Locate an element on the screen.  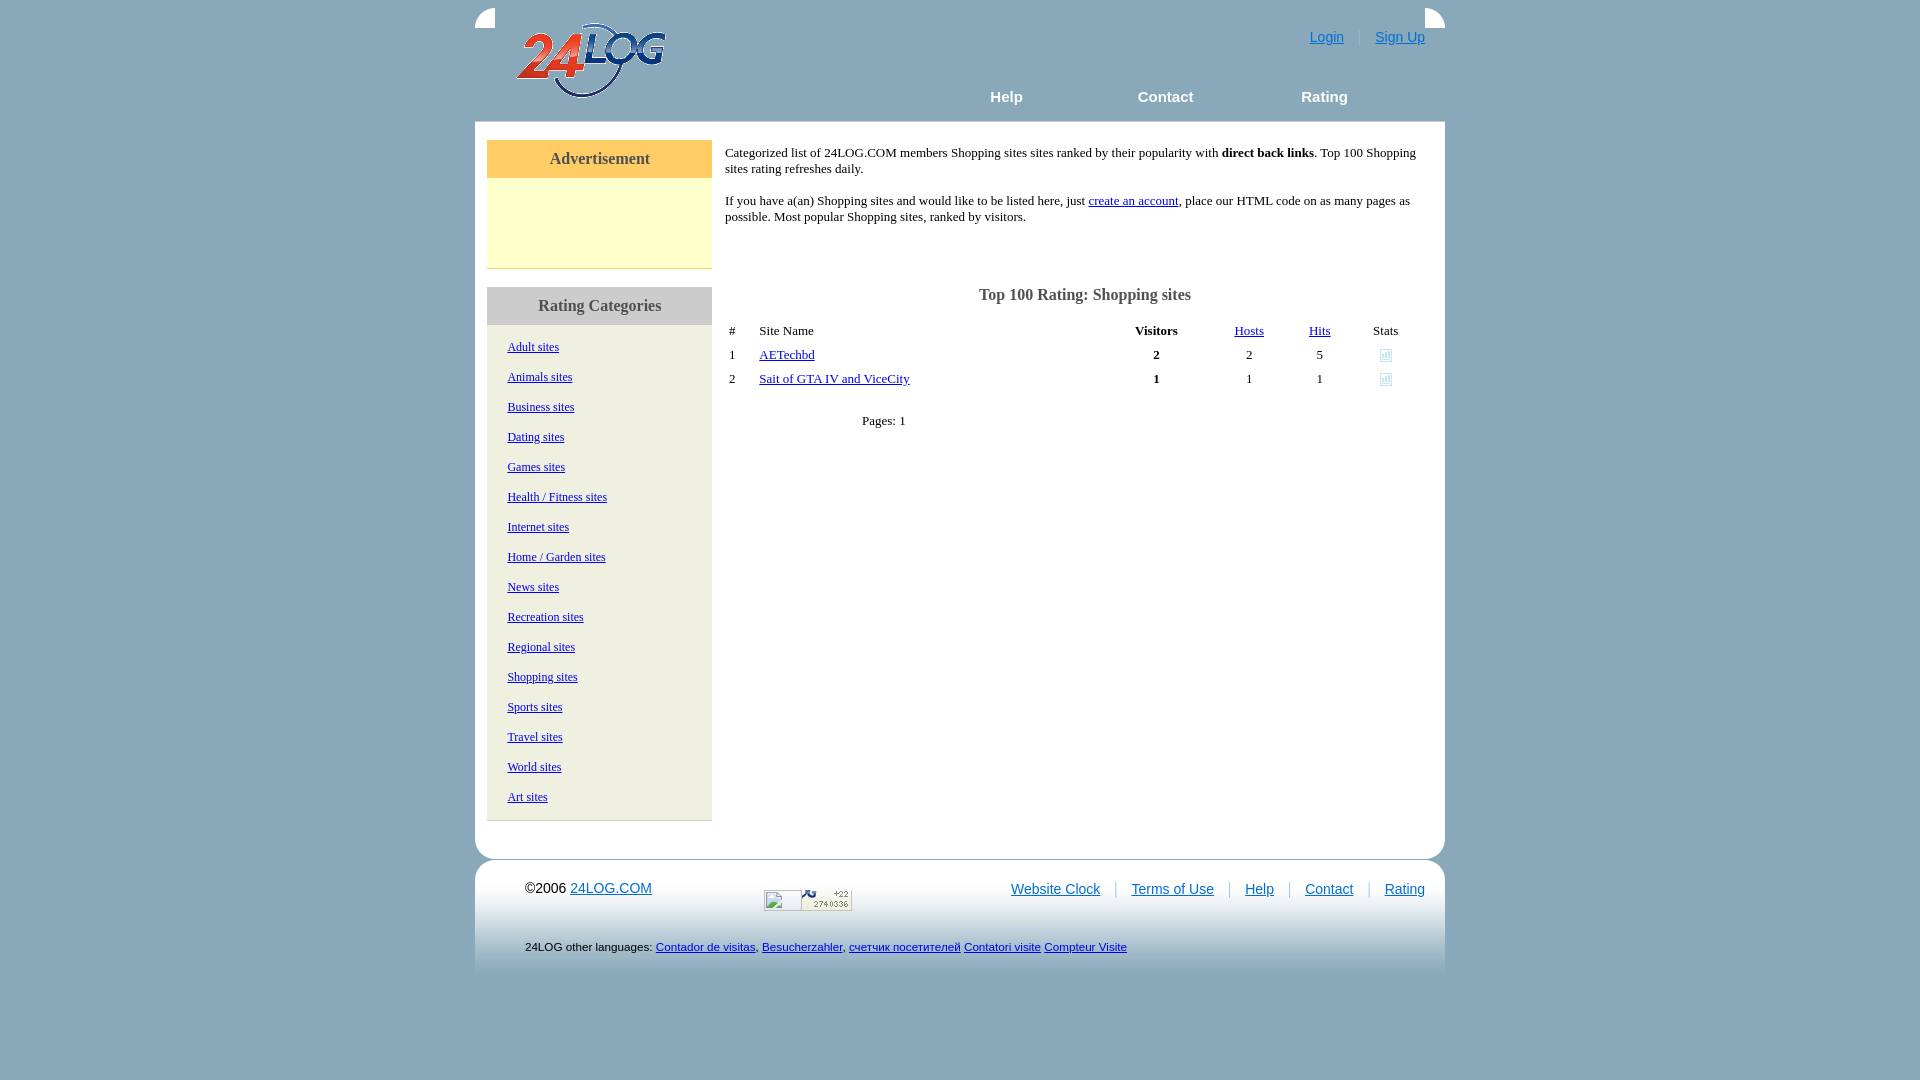
Help is located at coordinates (1006, 96).